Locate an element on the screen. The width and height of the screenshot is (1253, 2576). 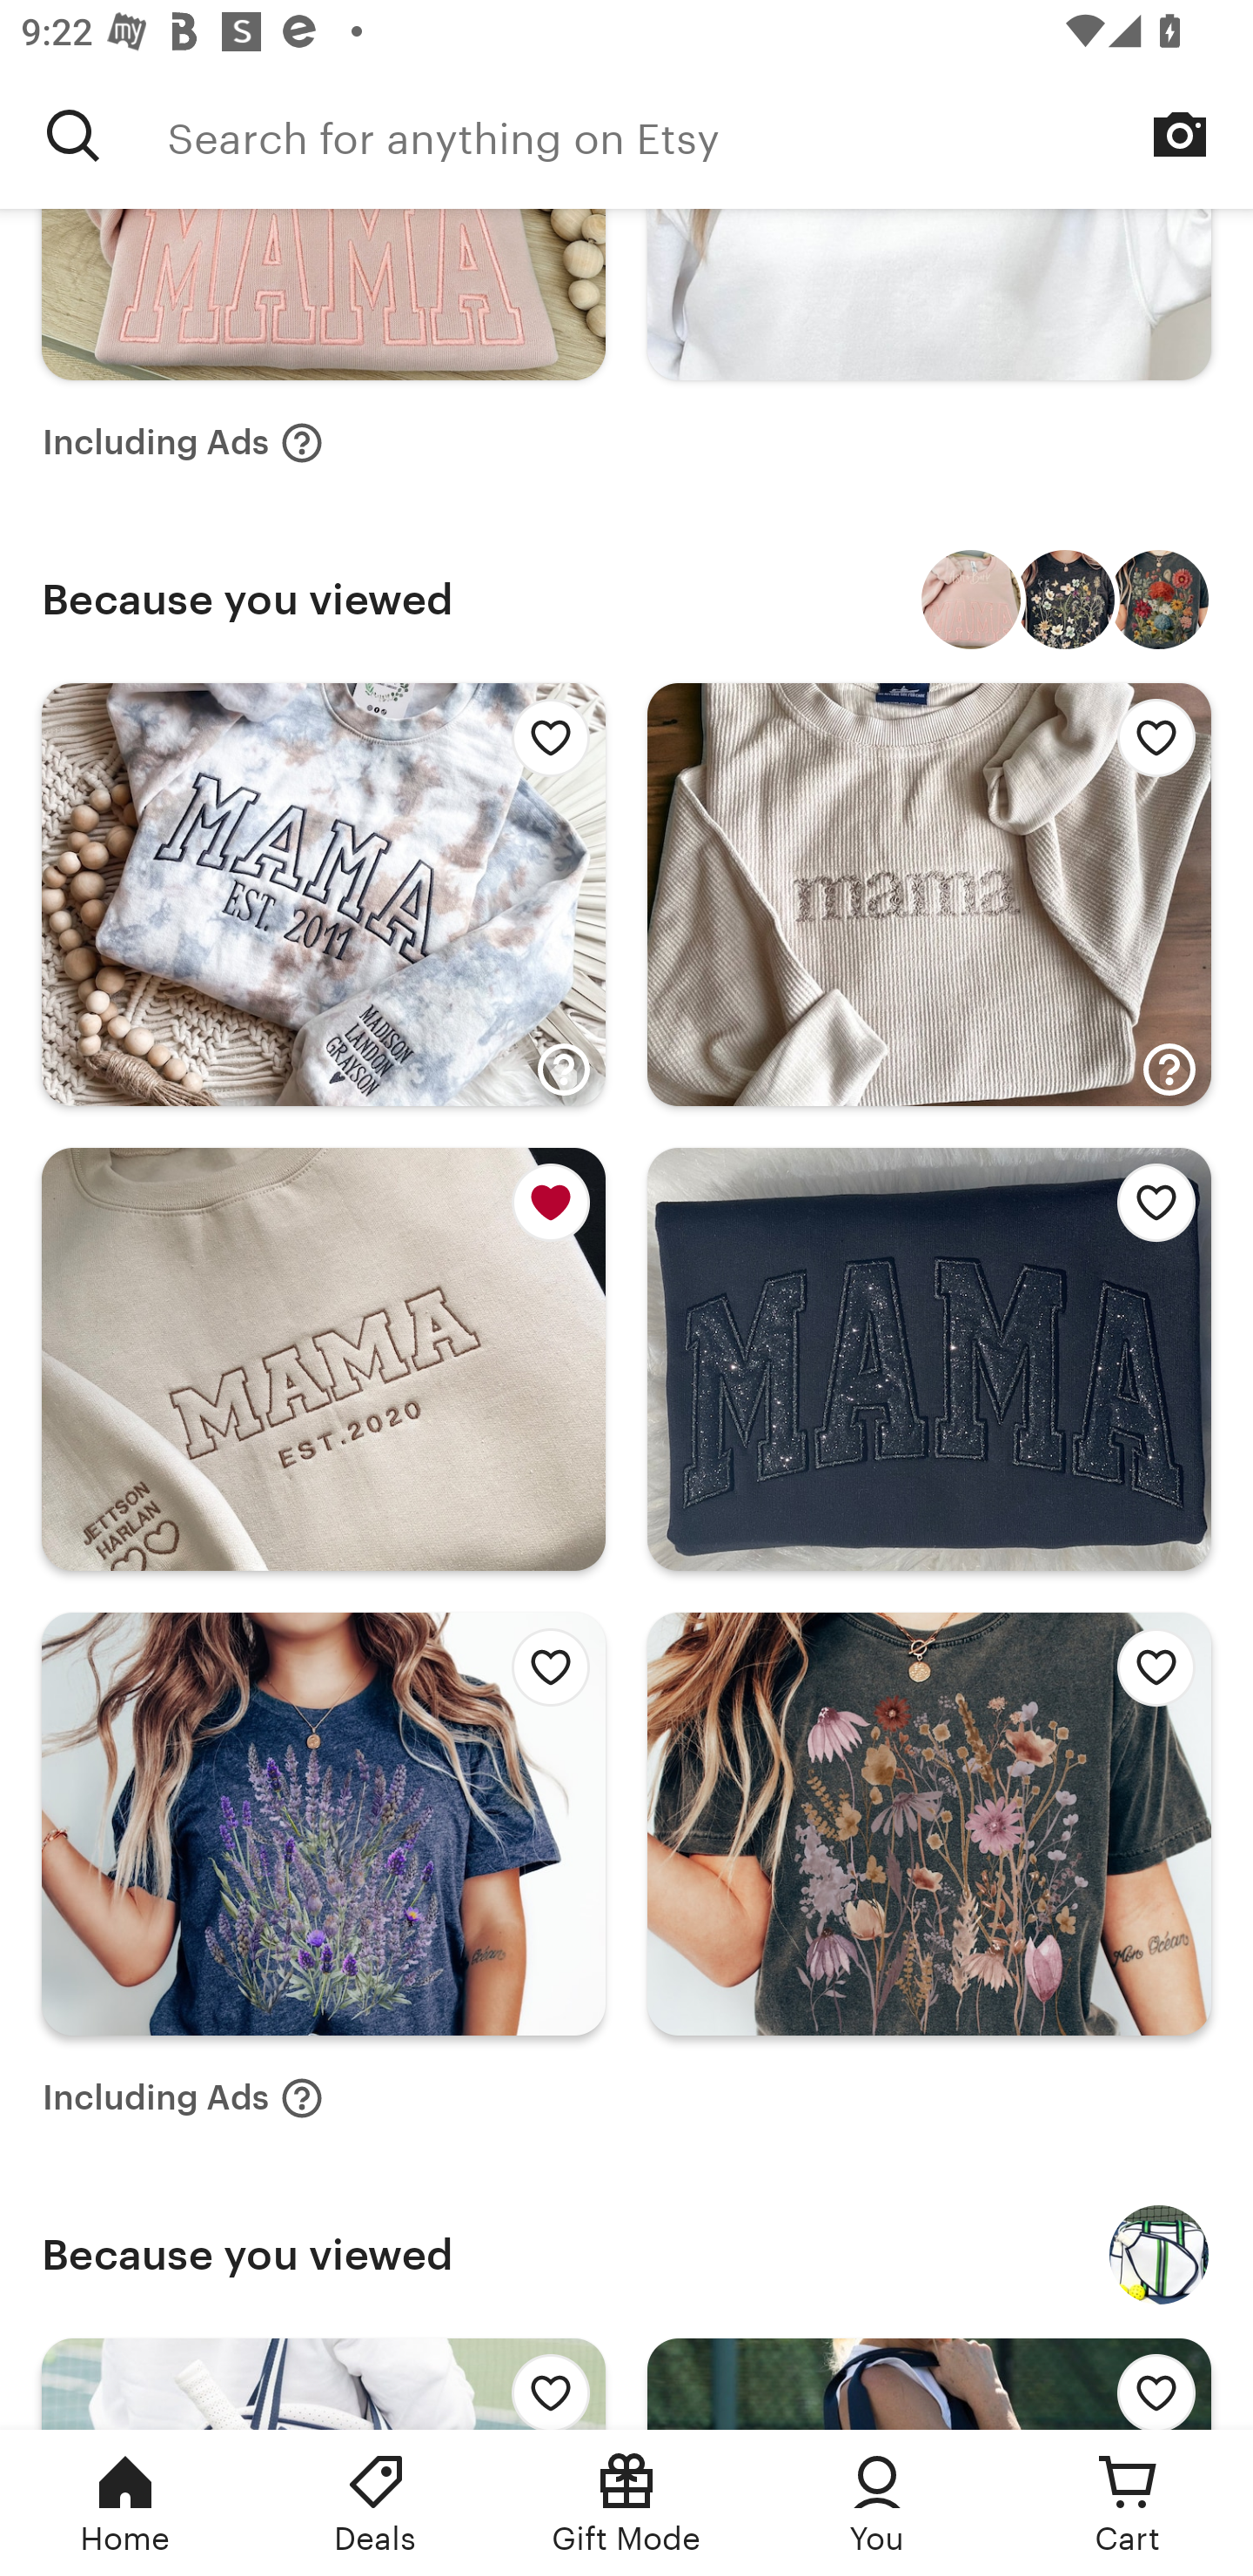
Including Ads is located at coordinates (183, 443).